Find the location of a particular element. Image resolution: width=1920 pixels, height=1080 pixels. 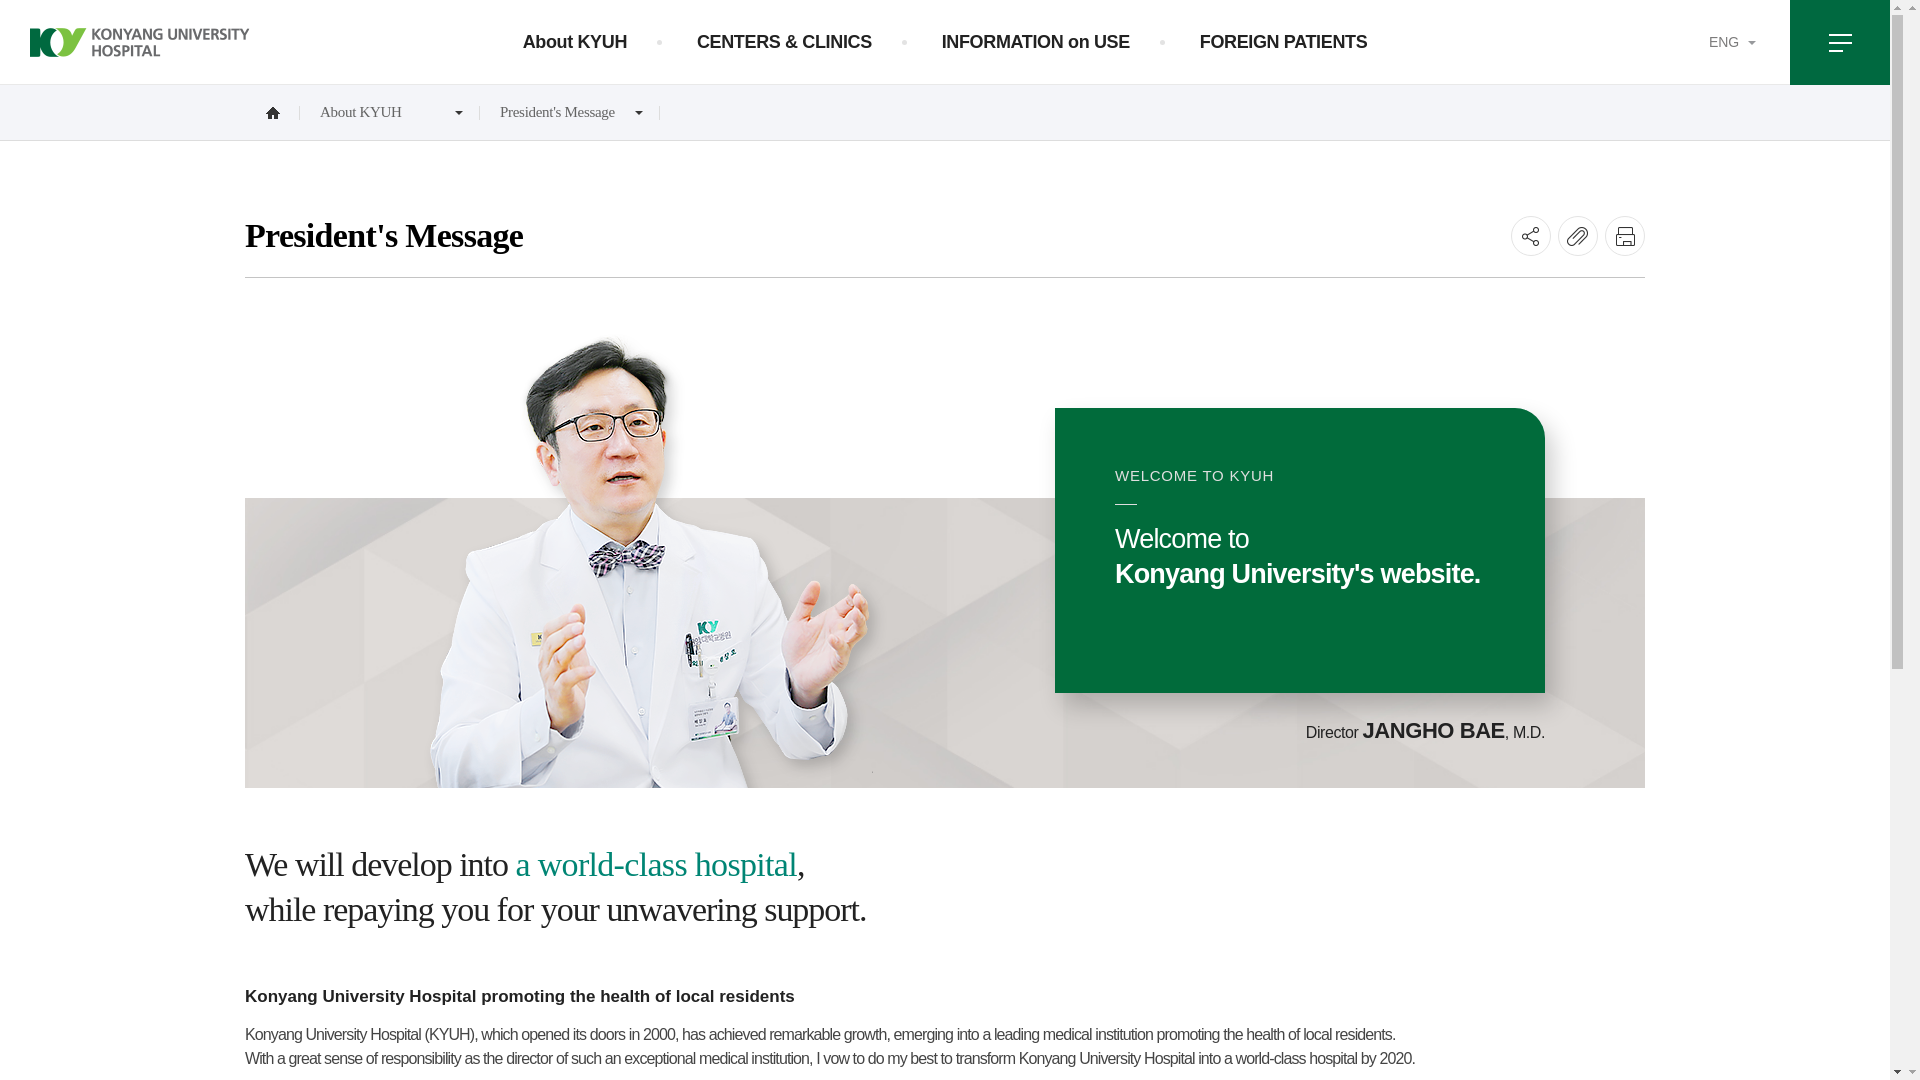

About KYUH is located at coordinates (574, 42).